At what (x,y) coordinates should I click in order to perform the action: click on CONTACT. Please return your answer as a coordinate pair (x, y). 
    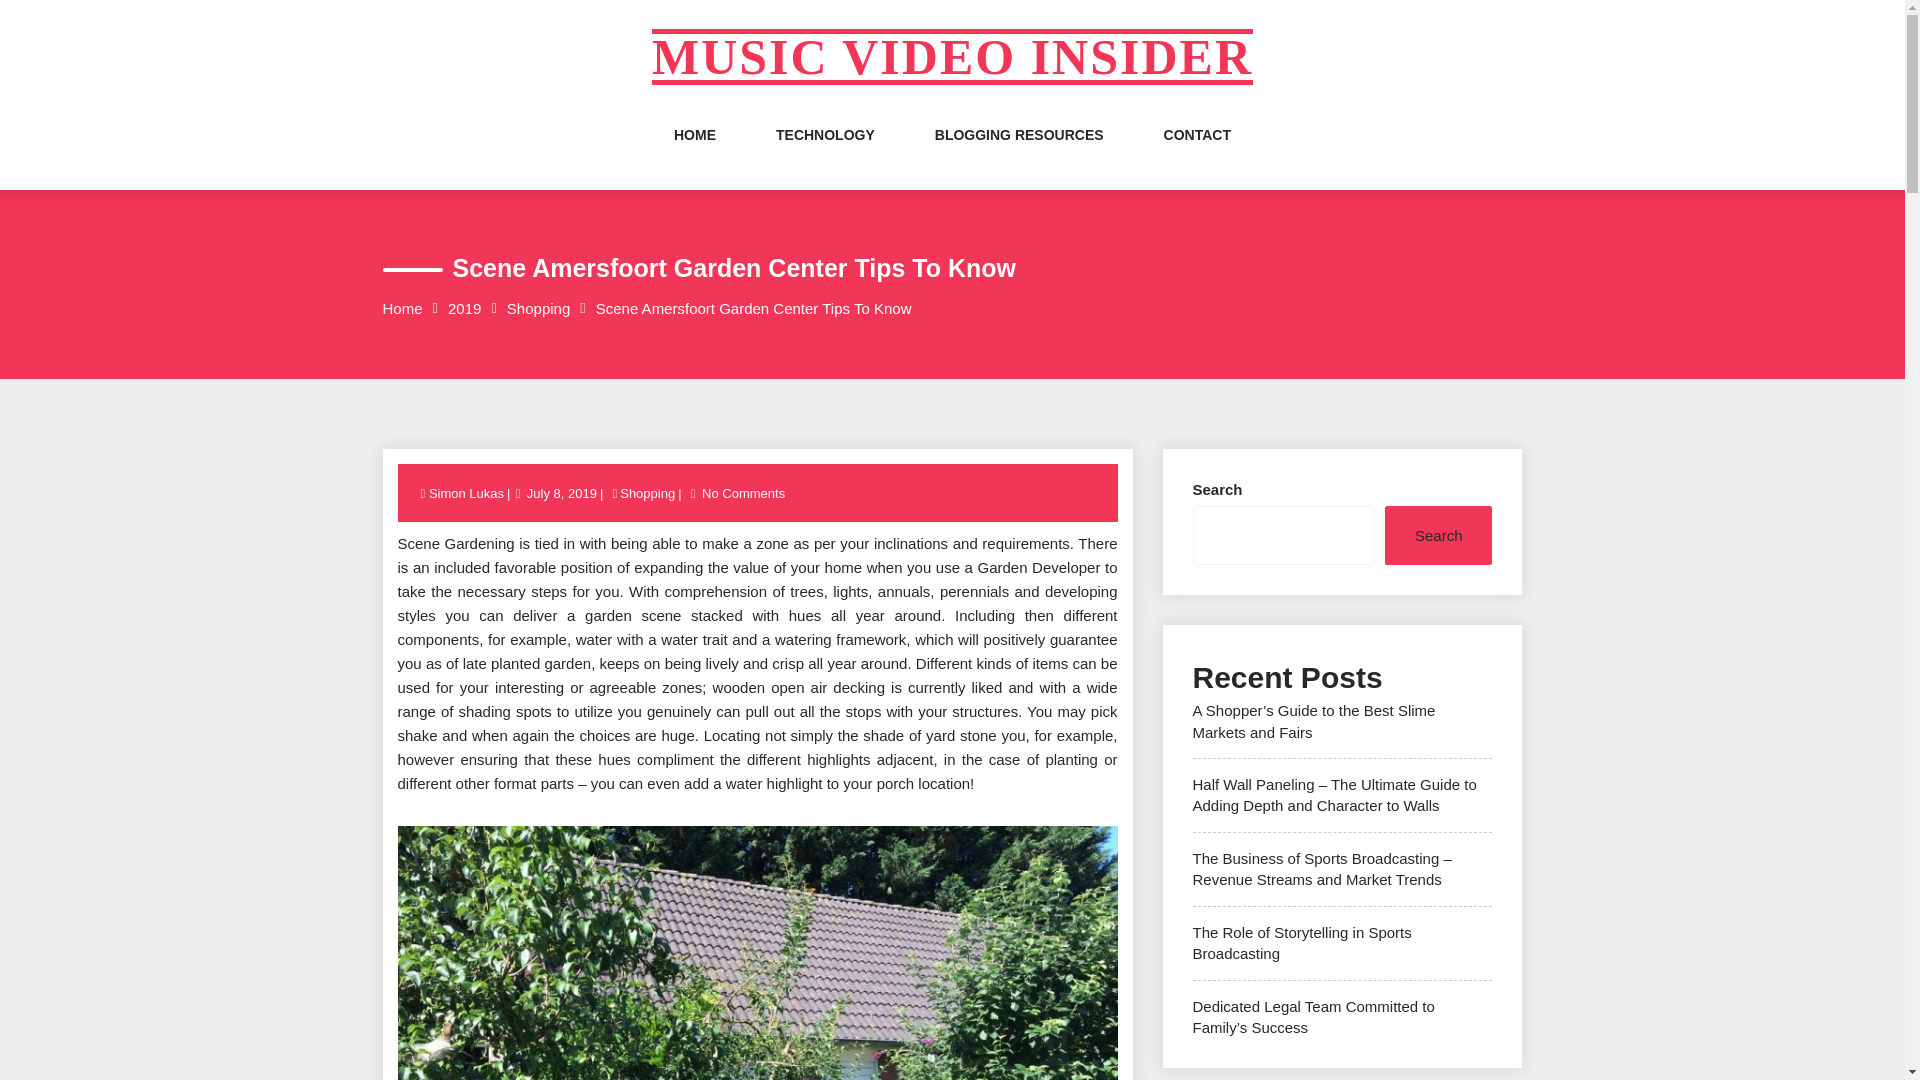
    Looking at the image, I should click on (1196, 154).